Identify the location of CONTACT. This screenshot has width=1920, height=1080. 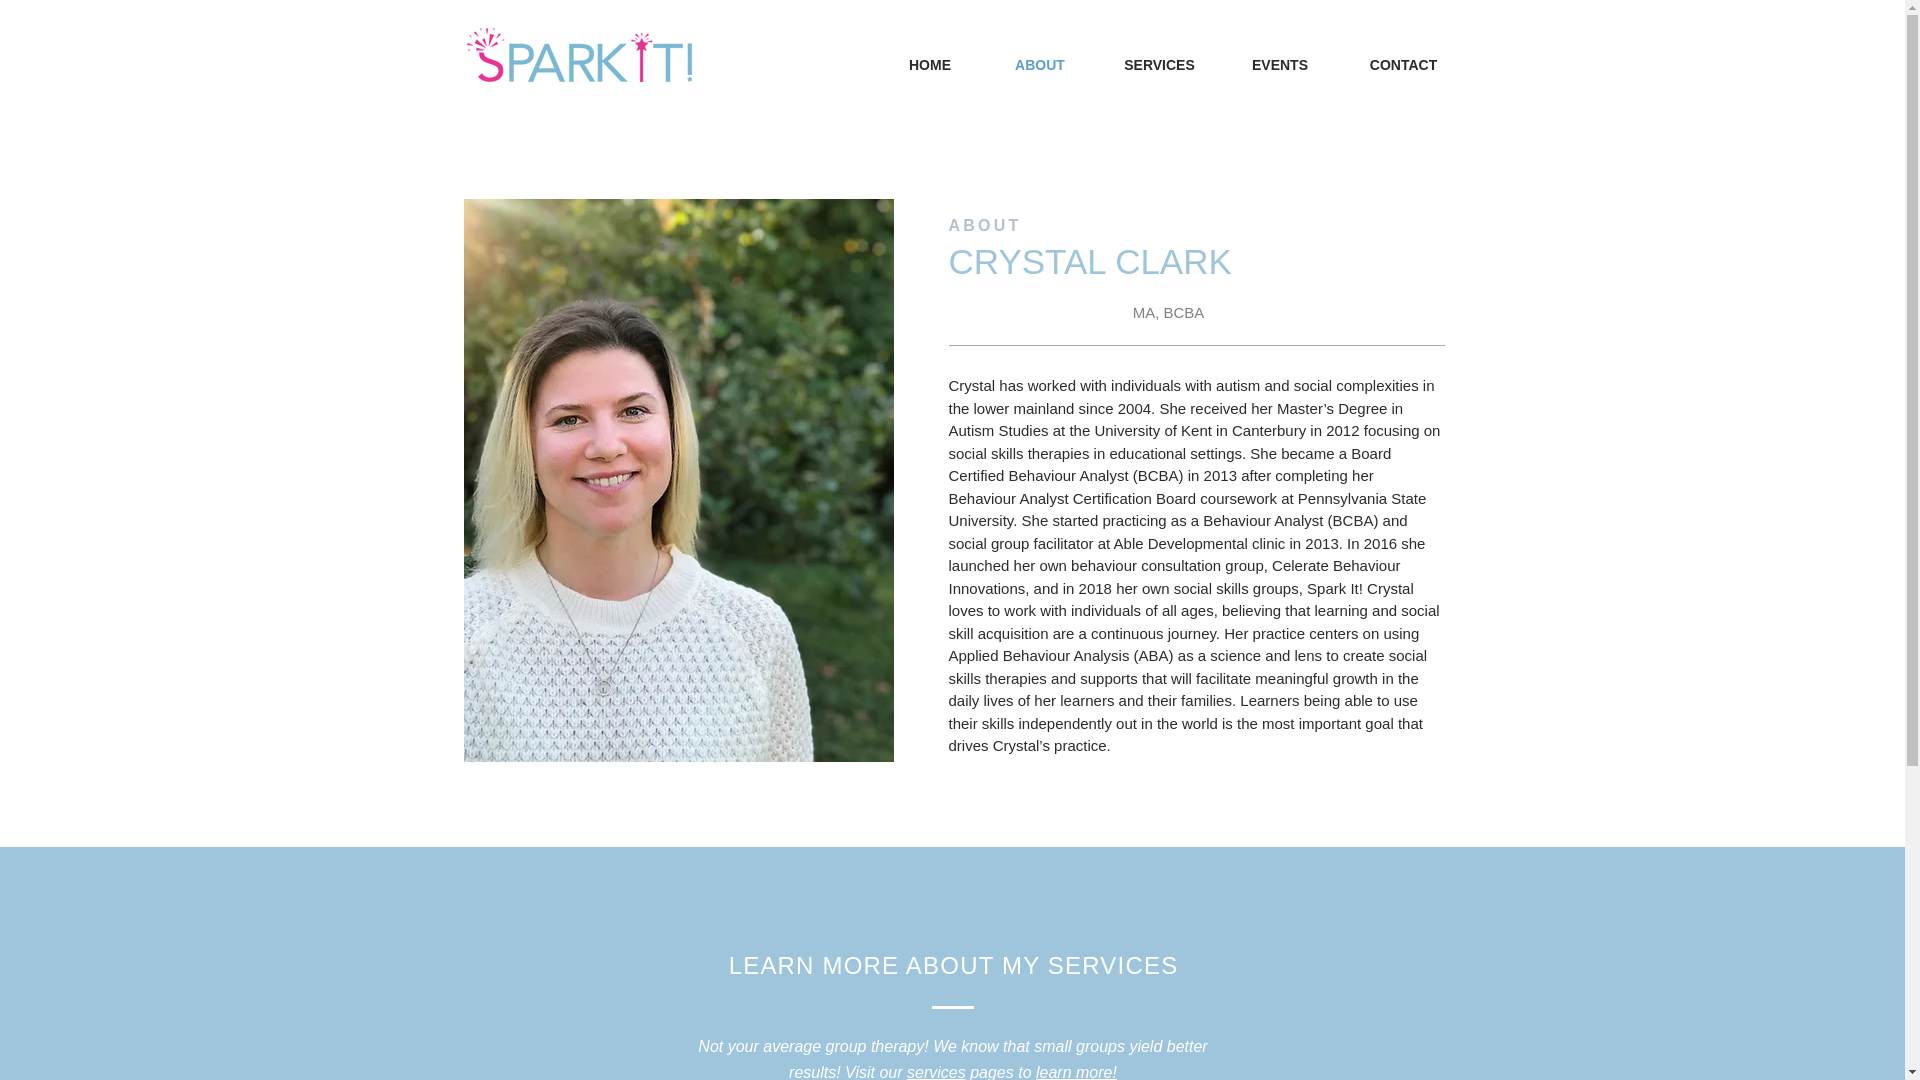
(1404, 64).